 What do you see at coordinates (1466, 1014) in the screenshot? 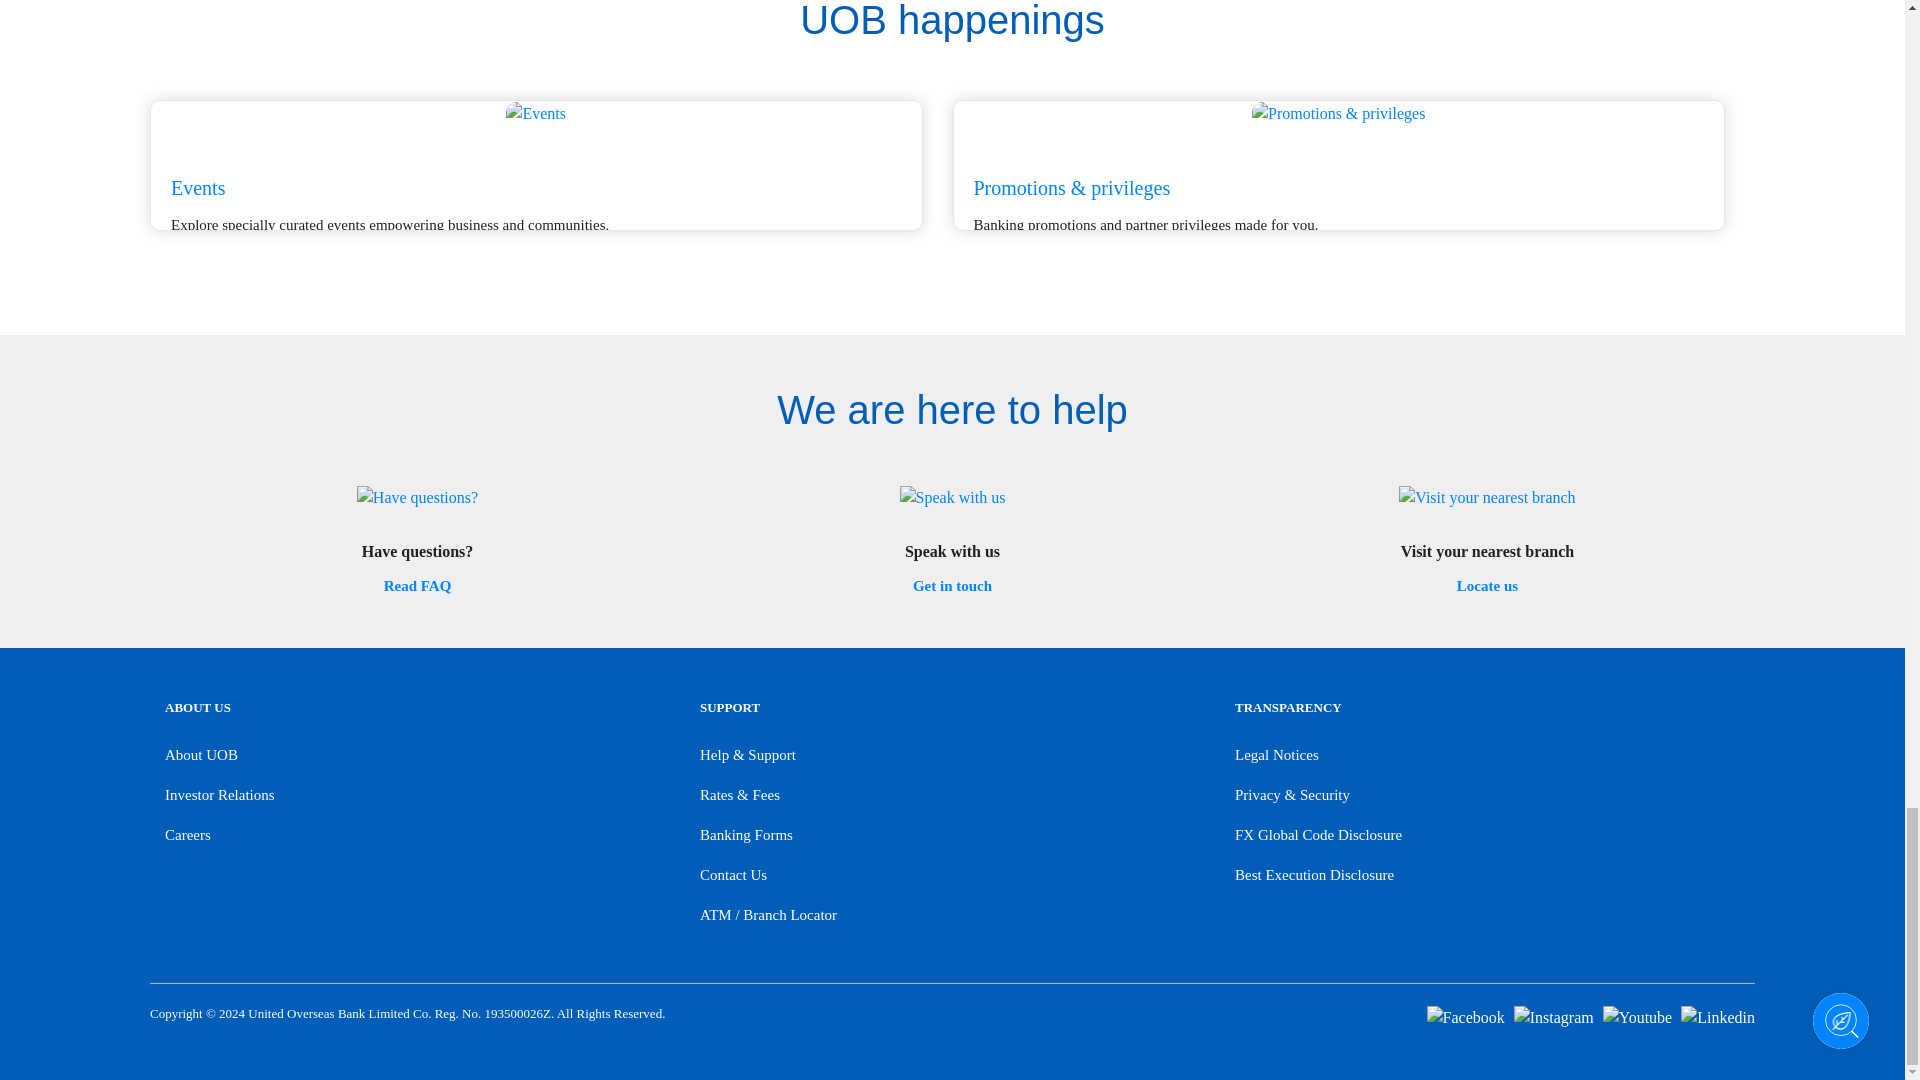
I see `Facebook` at bounding box center [1466, 1014].